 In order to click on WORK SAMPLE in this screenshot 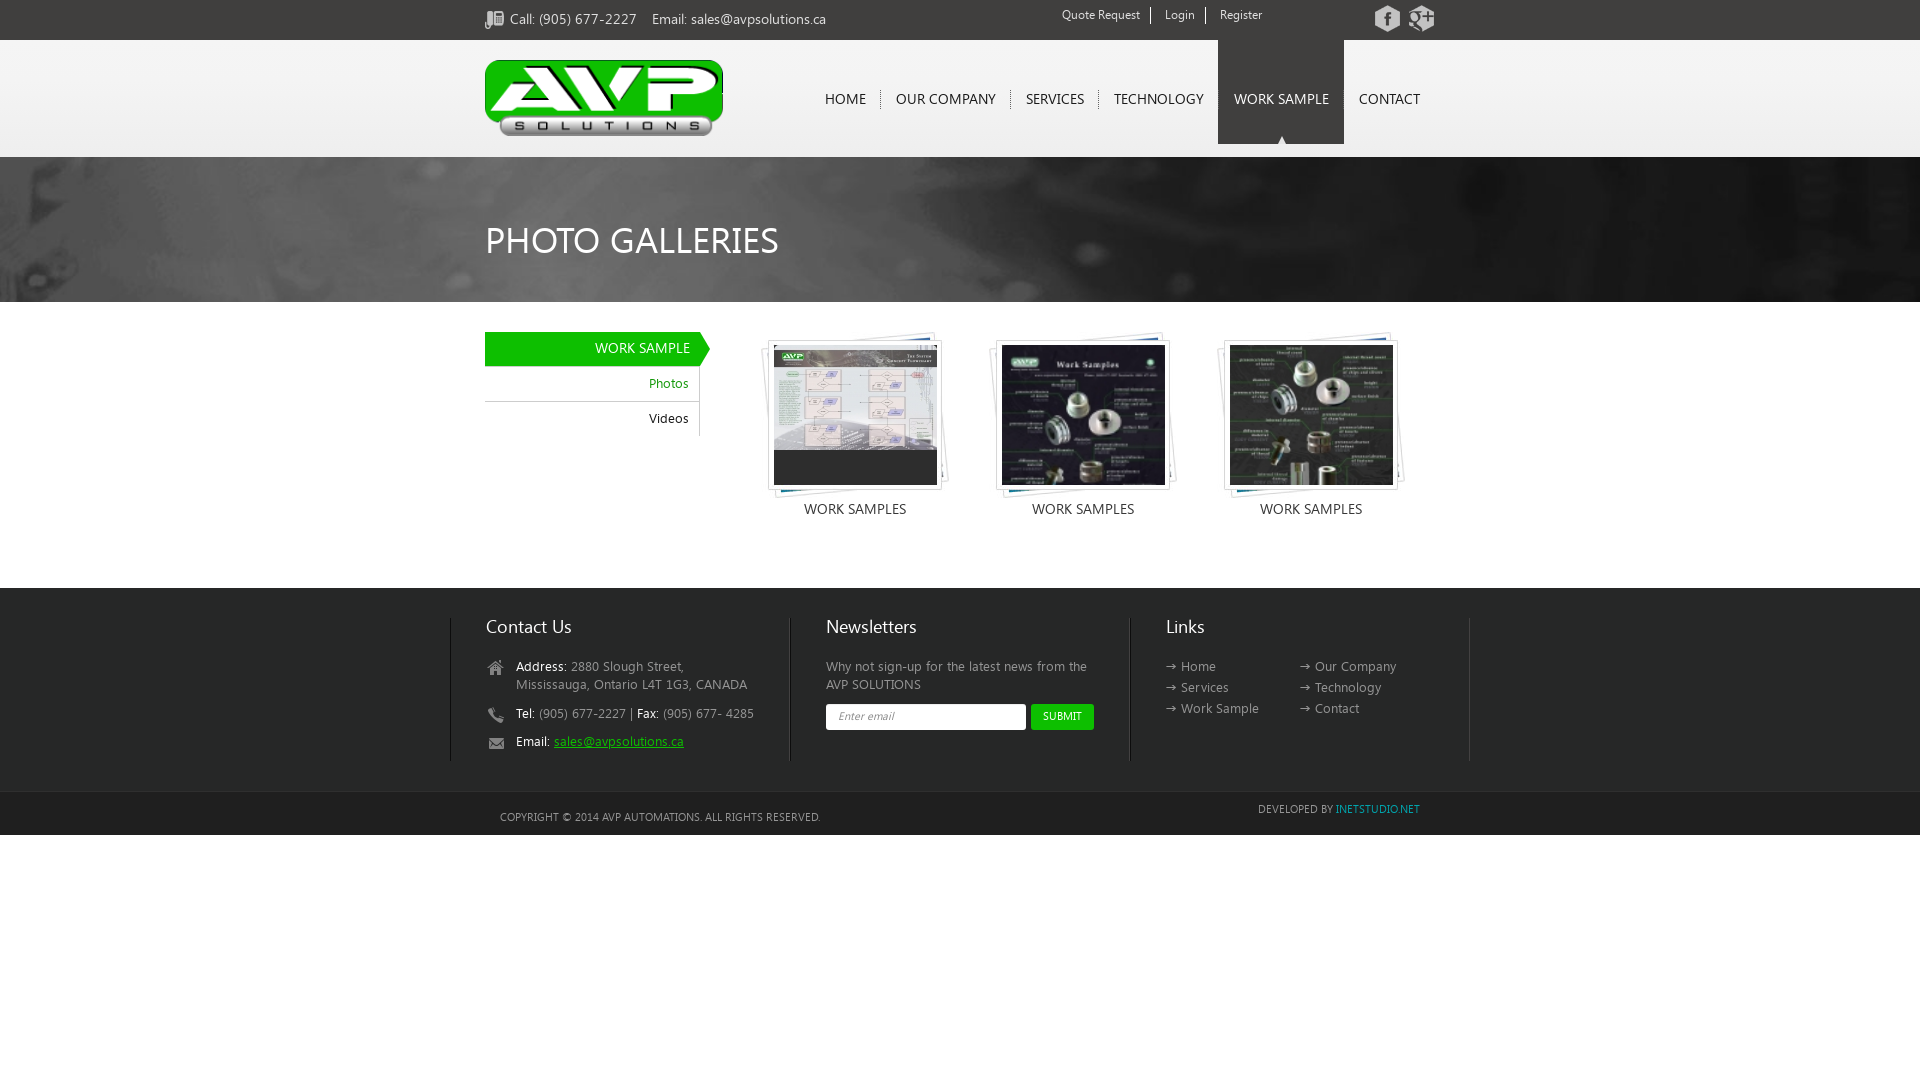, I will do `click(1281, 100)`.